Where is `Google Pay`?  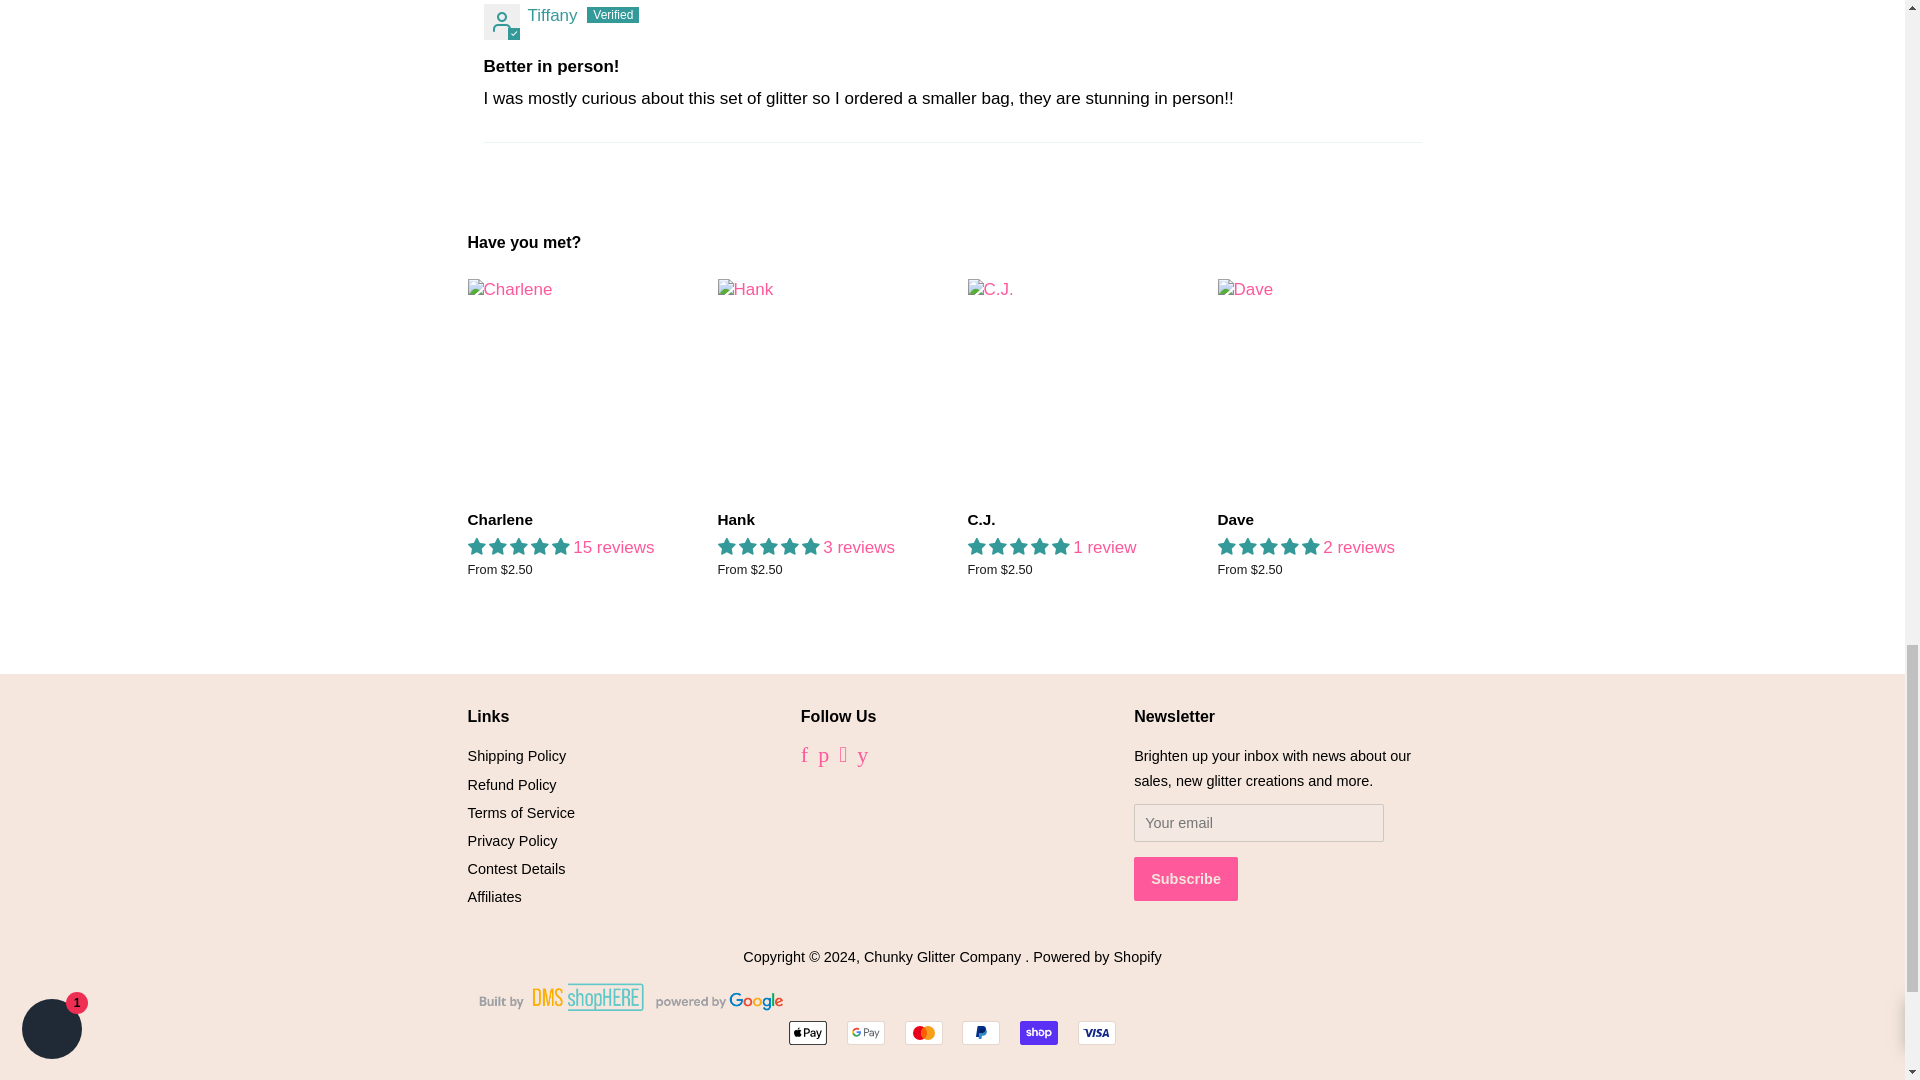
Google Pay is located at coordinates (866, 1032).